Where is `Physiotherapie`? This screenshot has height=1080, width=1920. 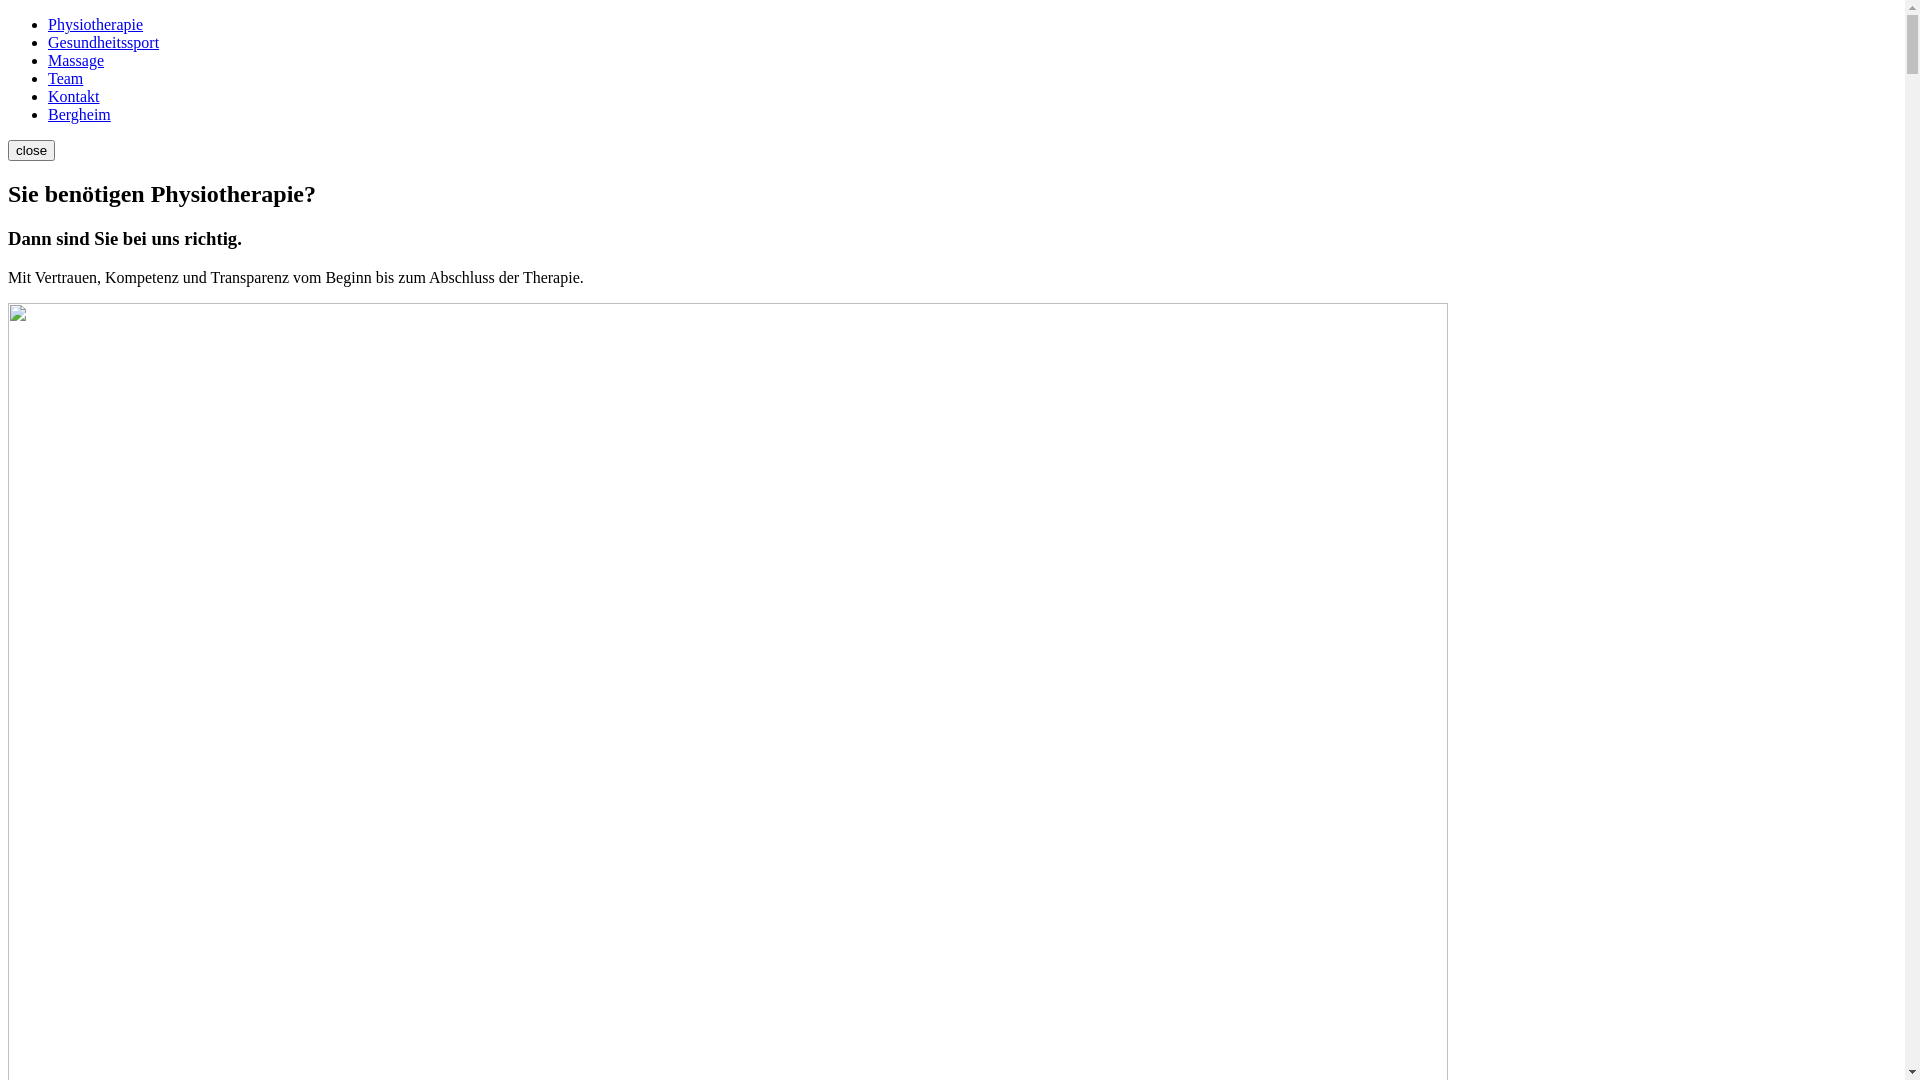
Physiotherapie is located at coordinates (96, 24).